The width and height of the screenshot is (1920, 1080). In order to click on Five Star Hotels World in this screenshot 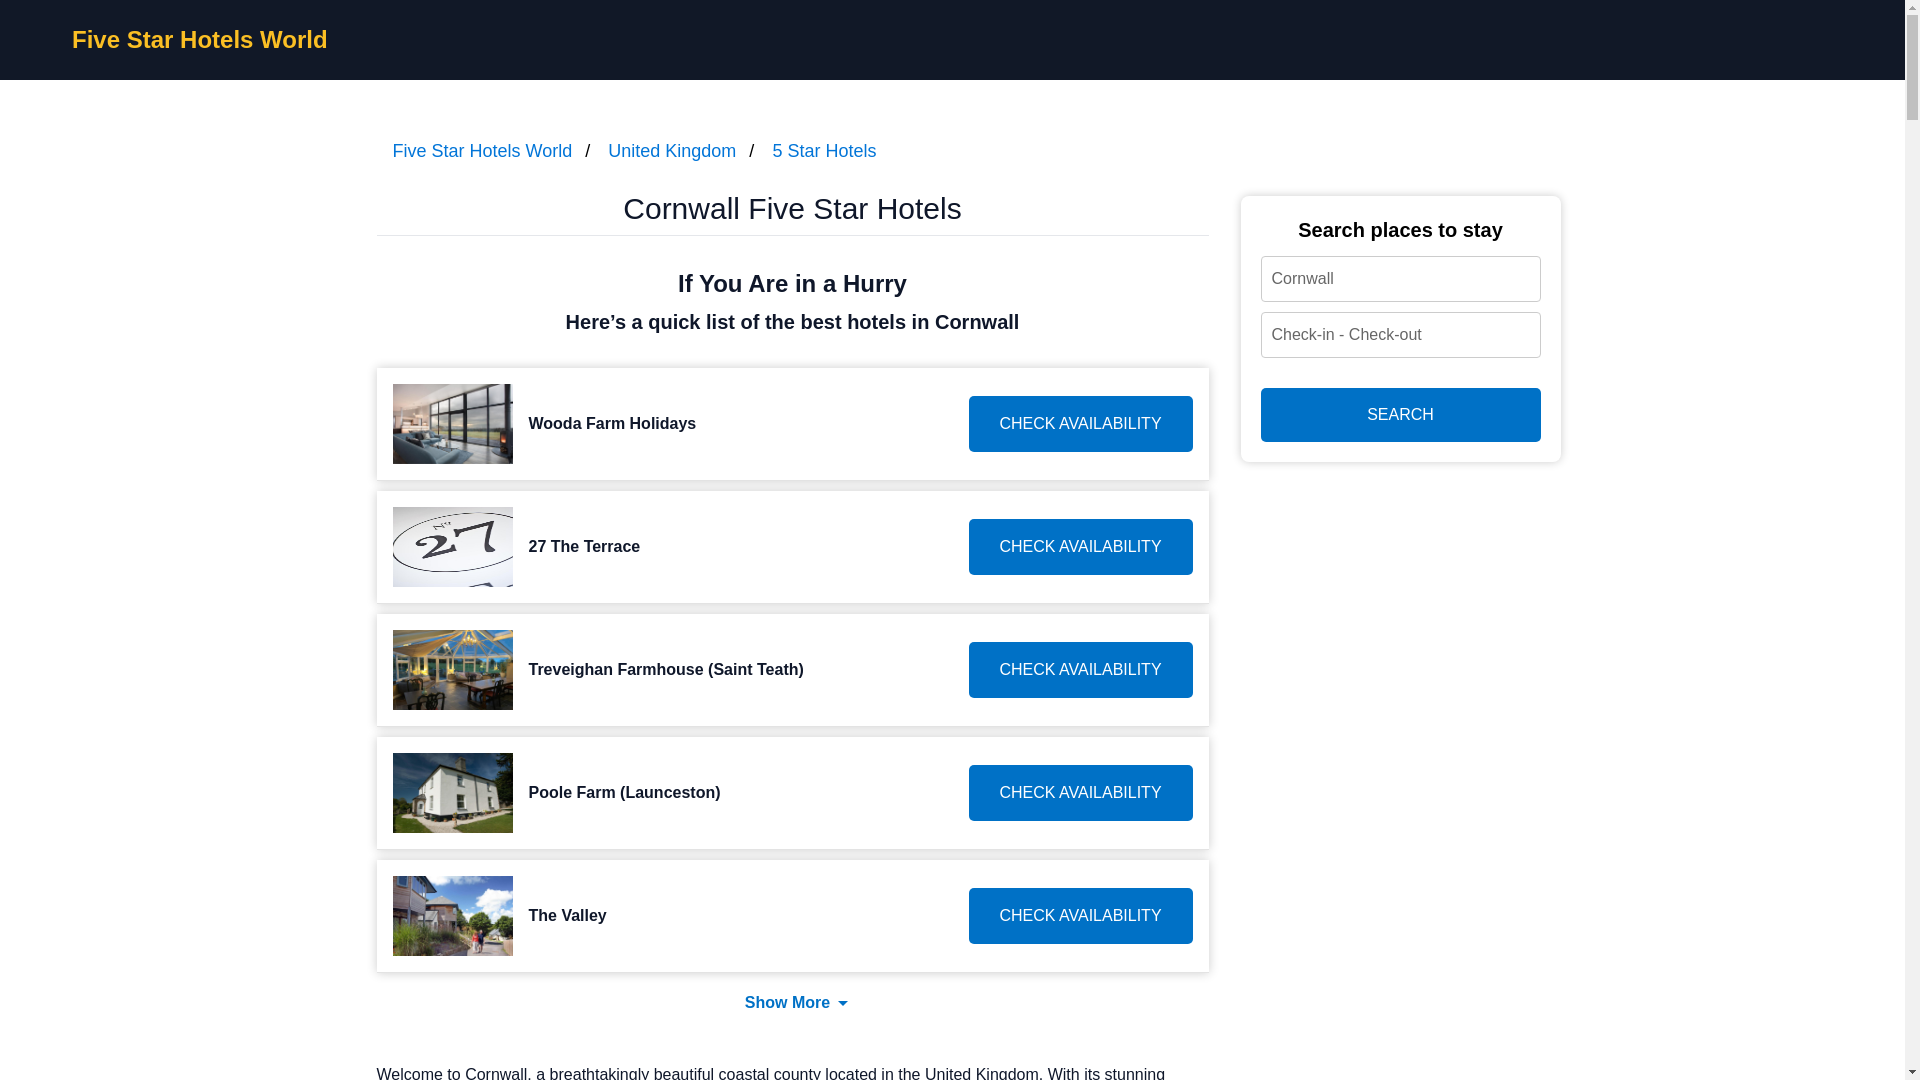, I will do `click(482, 150)`.